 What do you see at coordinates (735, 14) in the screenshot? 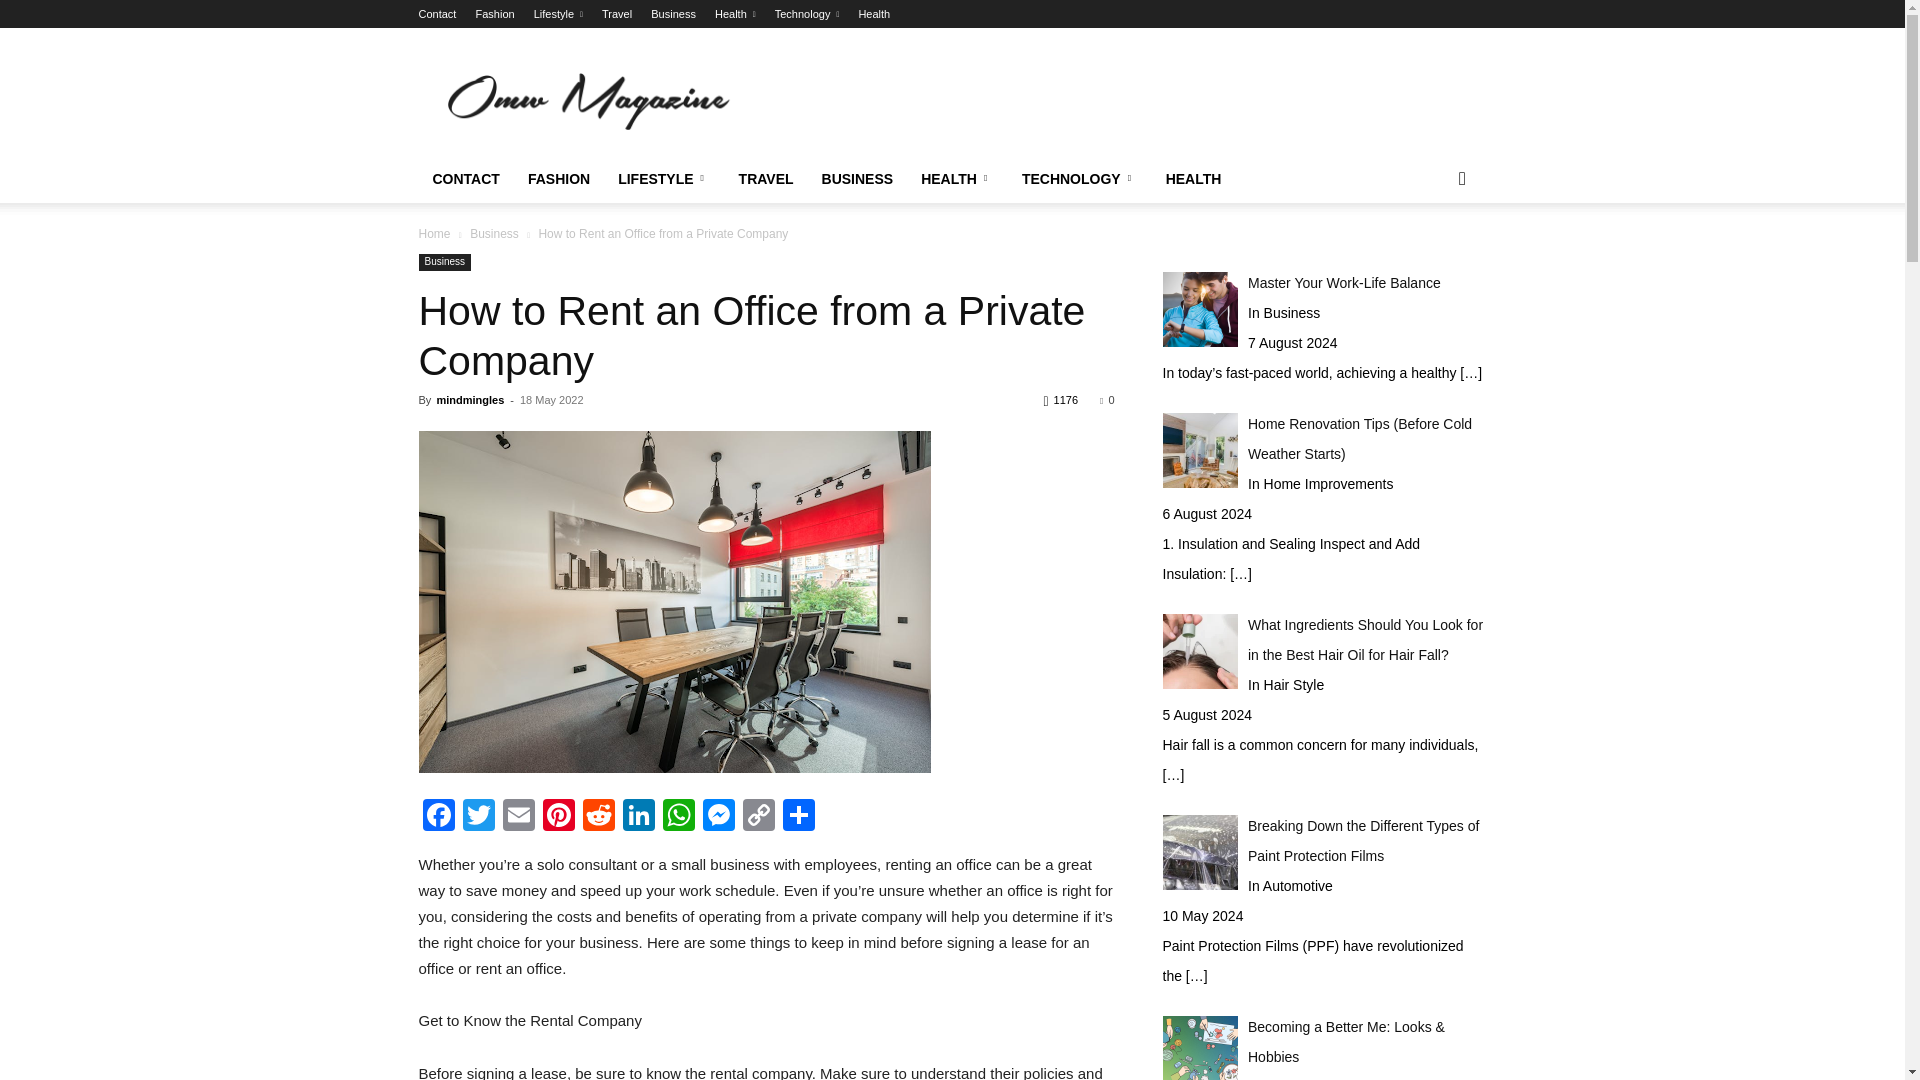
I see `Health` at bounding box center [735, 14].